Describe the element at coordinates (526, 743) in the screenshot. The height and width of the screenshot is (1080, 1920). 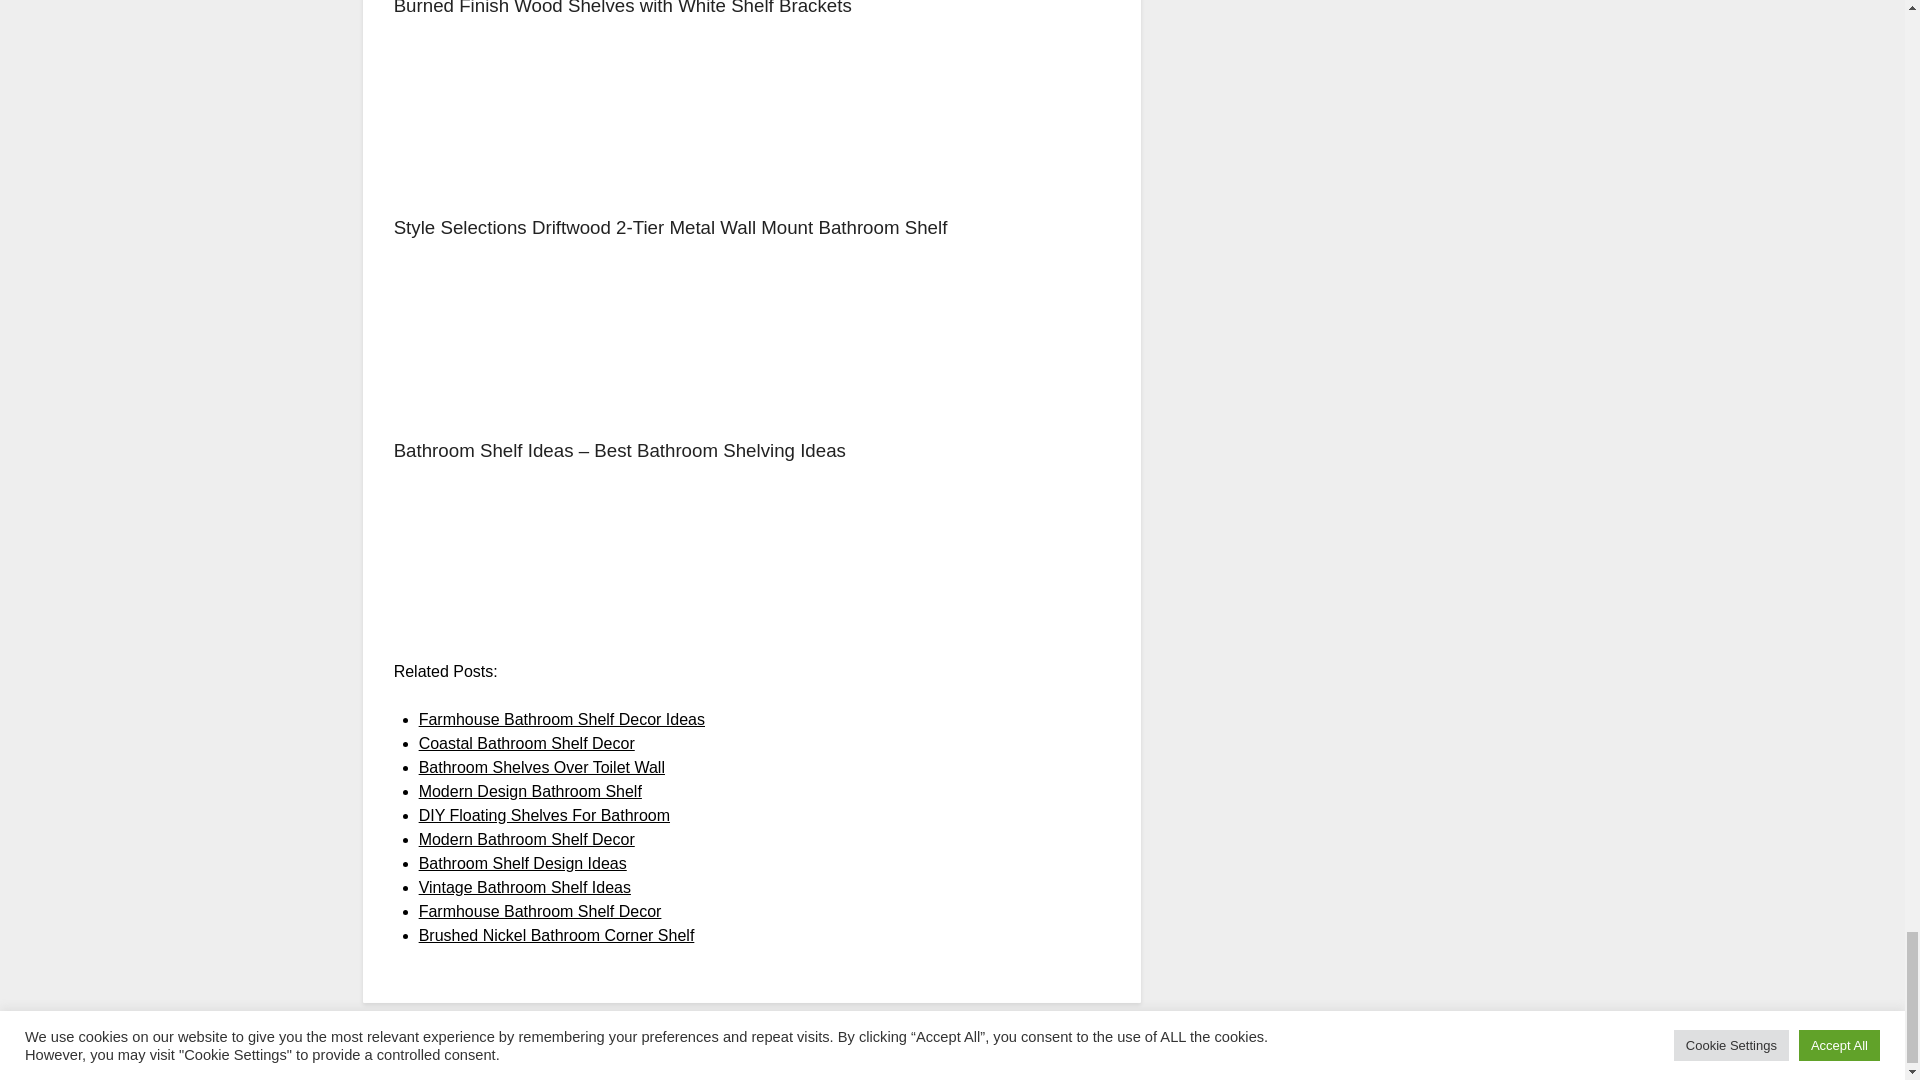
I see `Coastal Bathroom Shelf Decor` at that location.